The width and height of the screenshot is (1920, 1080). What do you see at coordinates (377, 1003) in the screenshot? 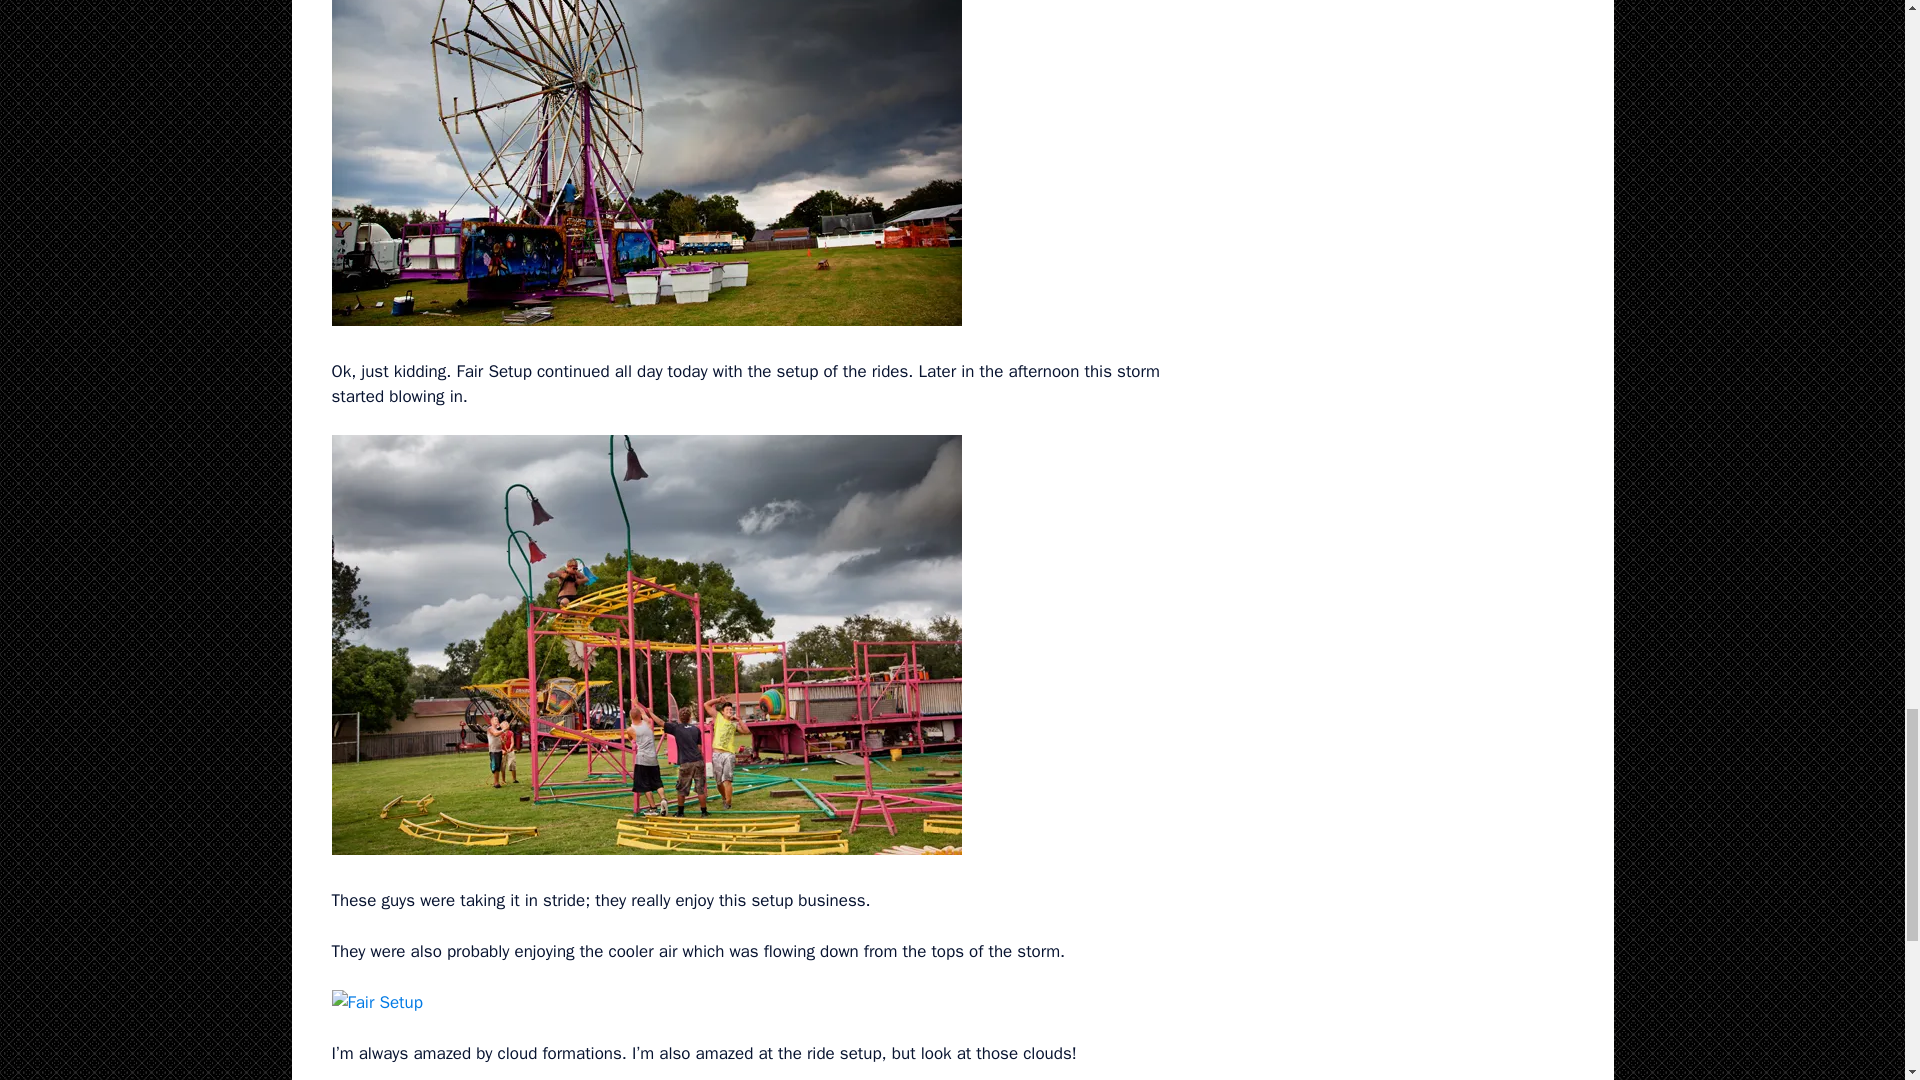
I see `setup5` at bounding box center [377, 1003].